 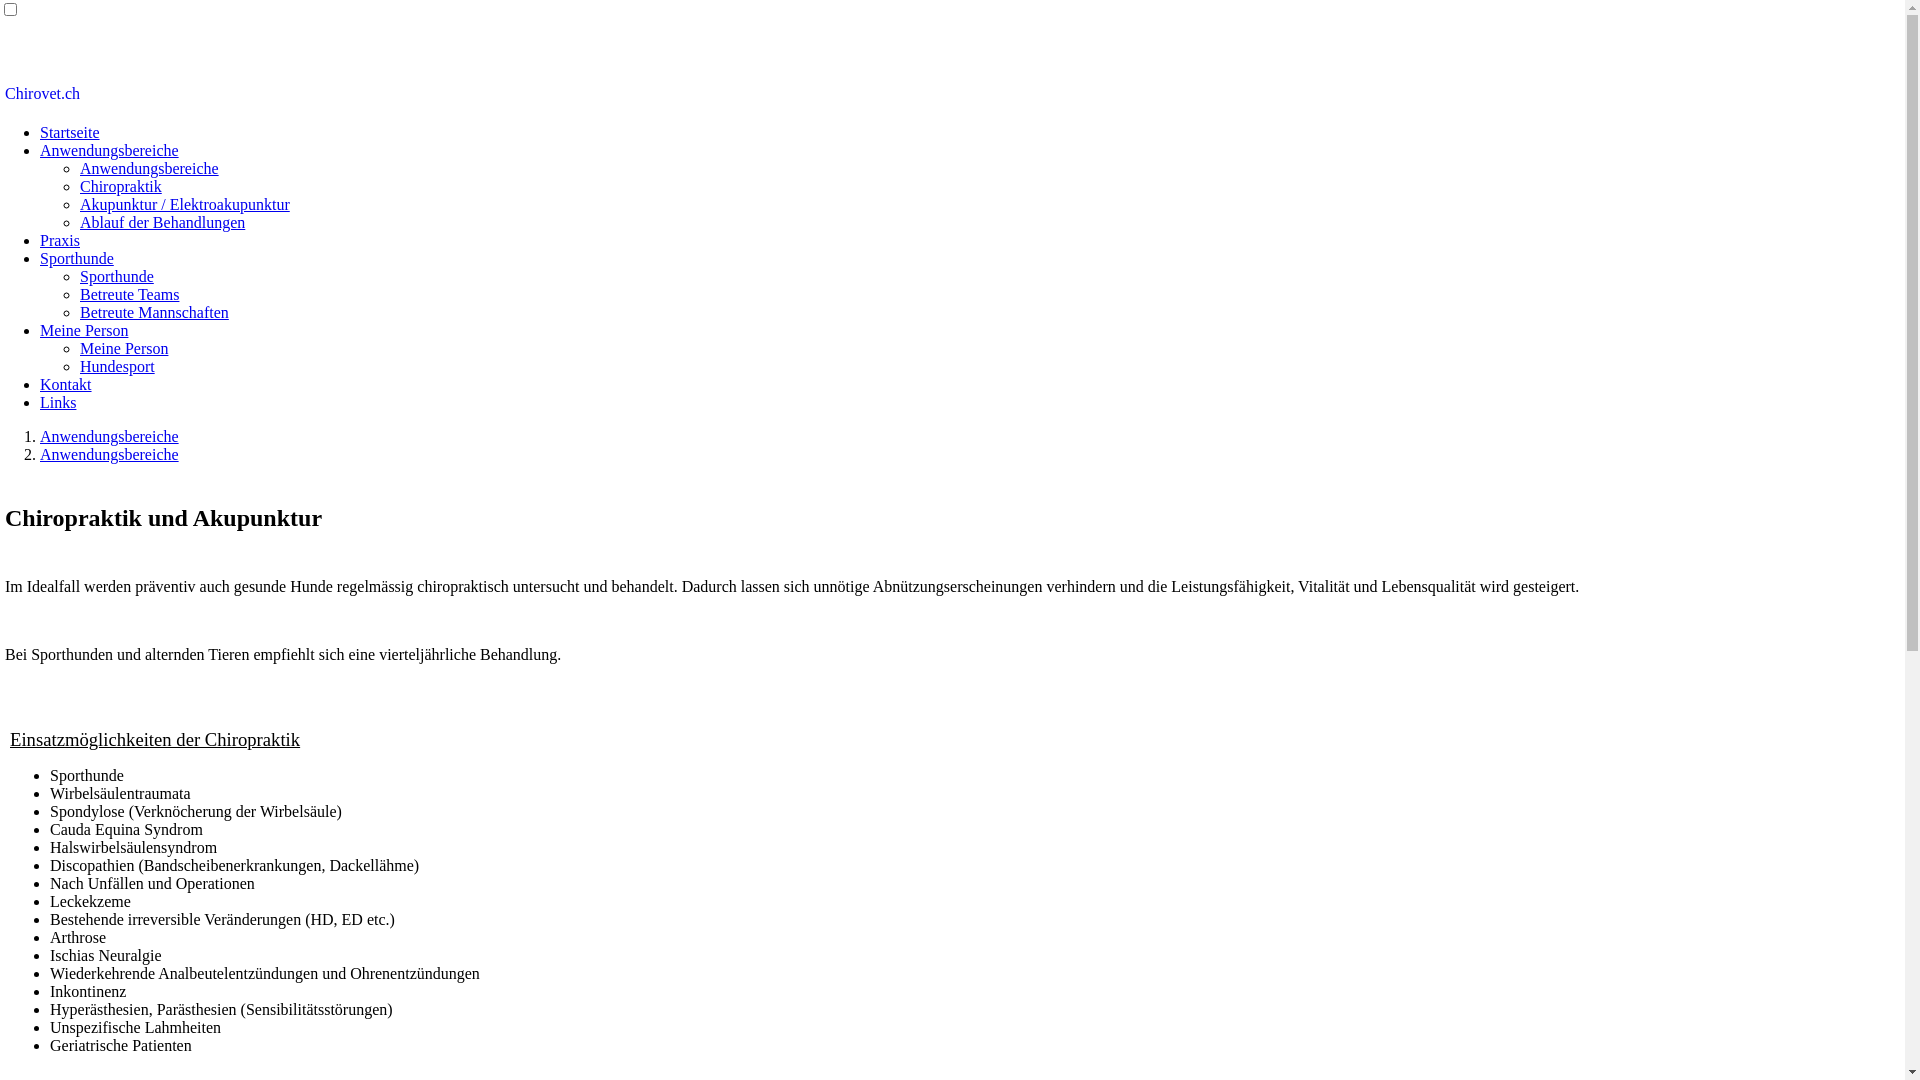 I want to click on Hundesport, so click(x=118, y=366).